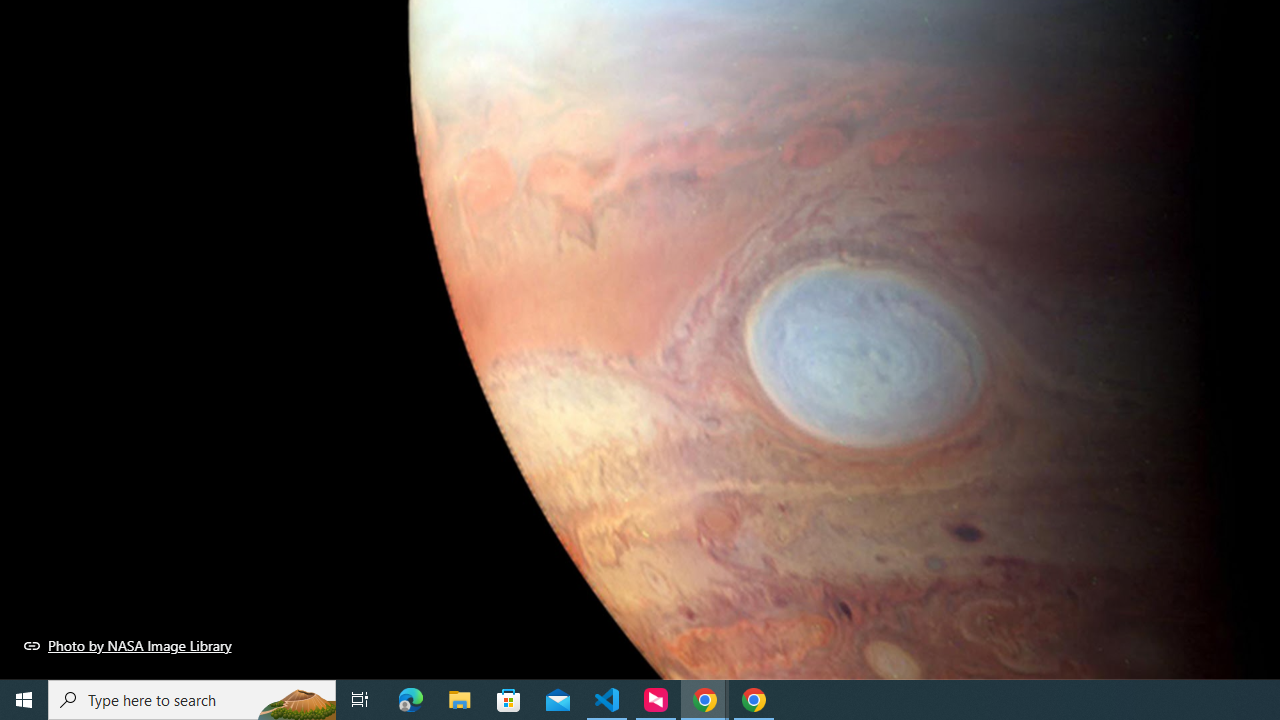 The height and width of the screenshot is (720, 1280). I want to click on Photo by NASA Image Library, so click(128, 645).